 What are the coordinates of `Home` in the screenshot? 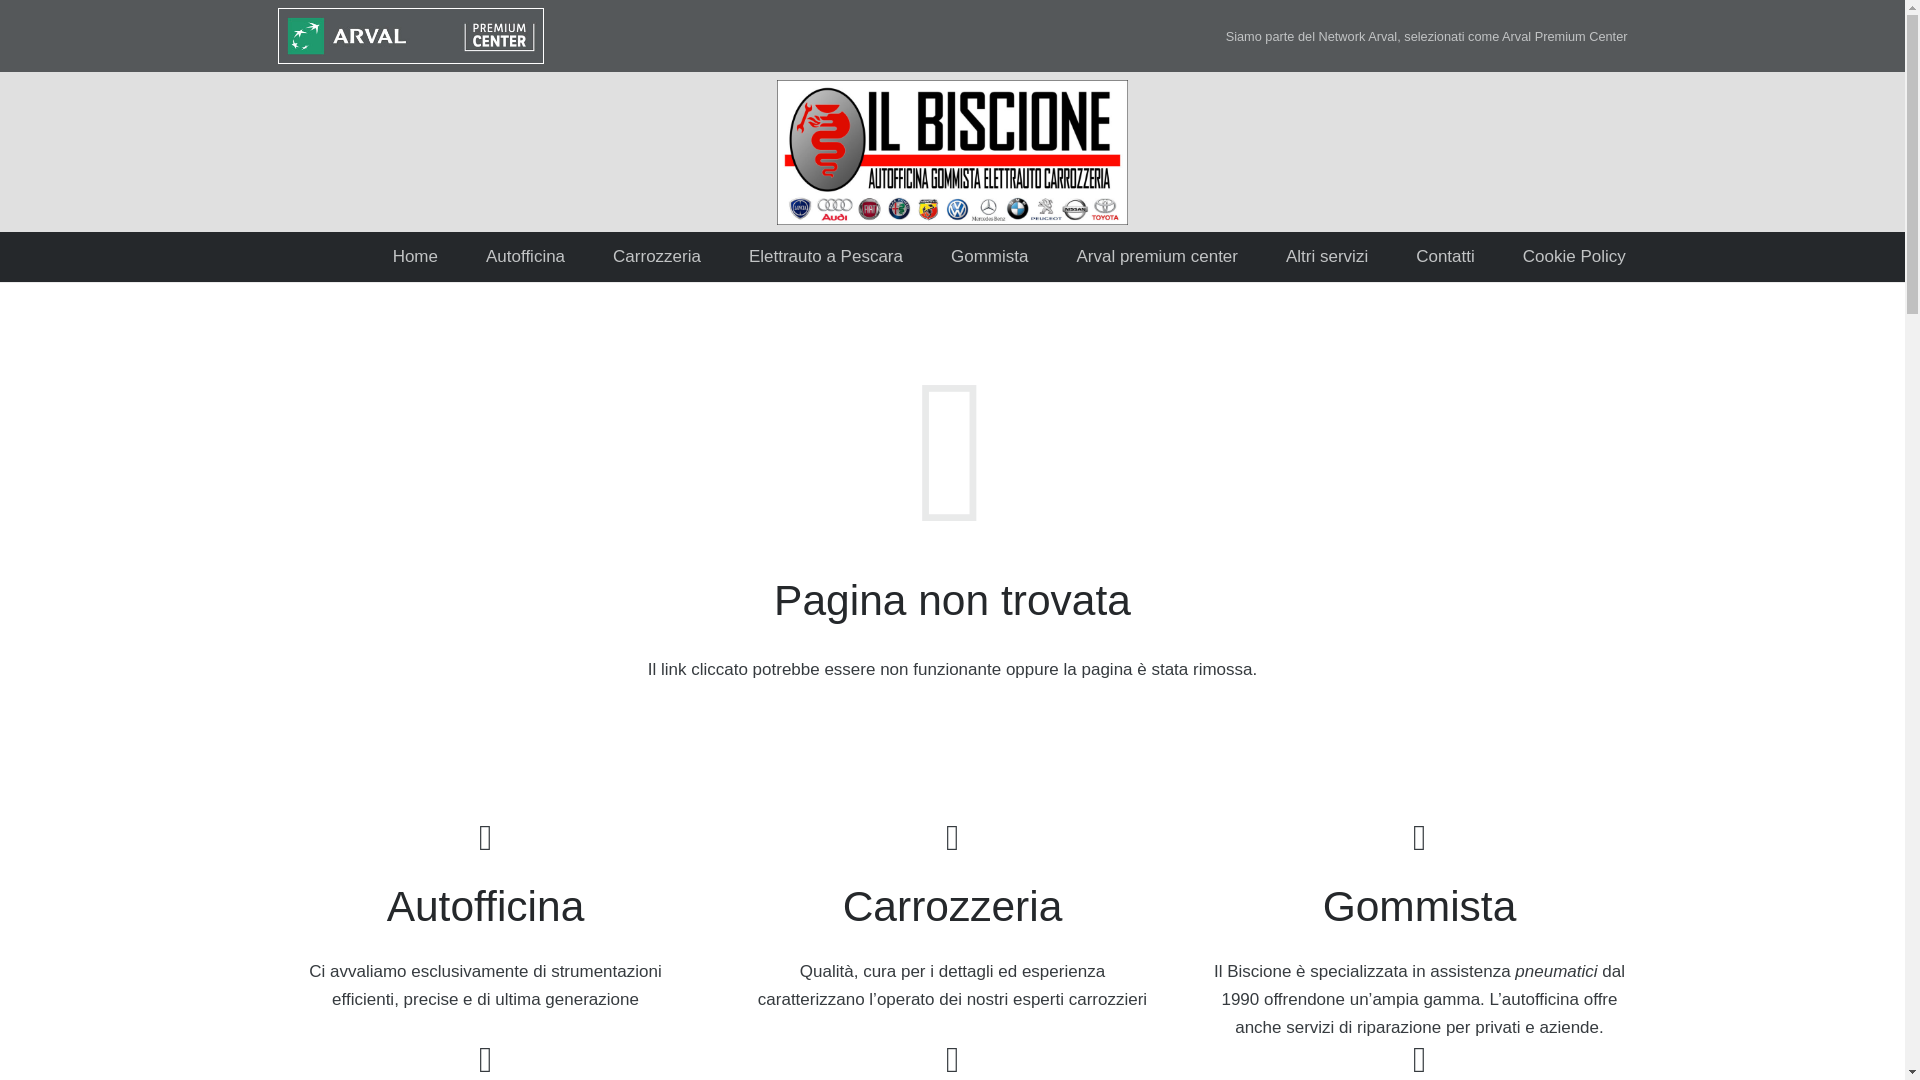 It's located at (415, 256).